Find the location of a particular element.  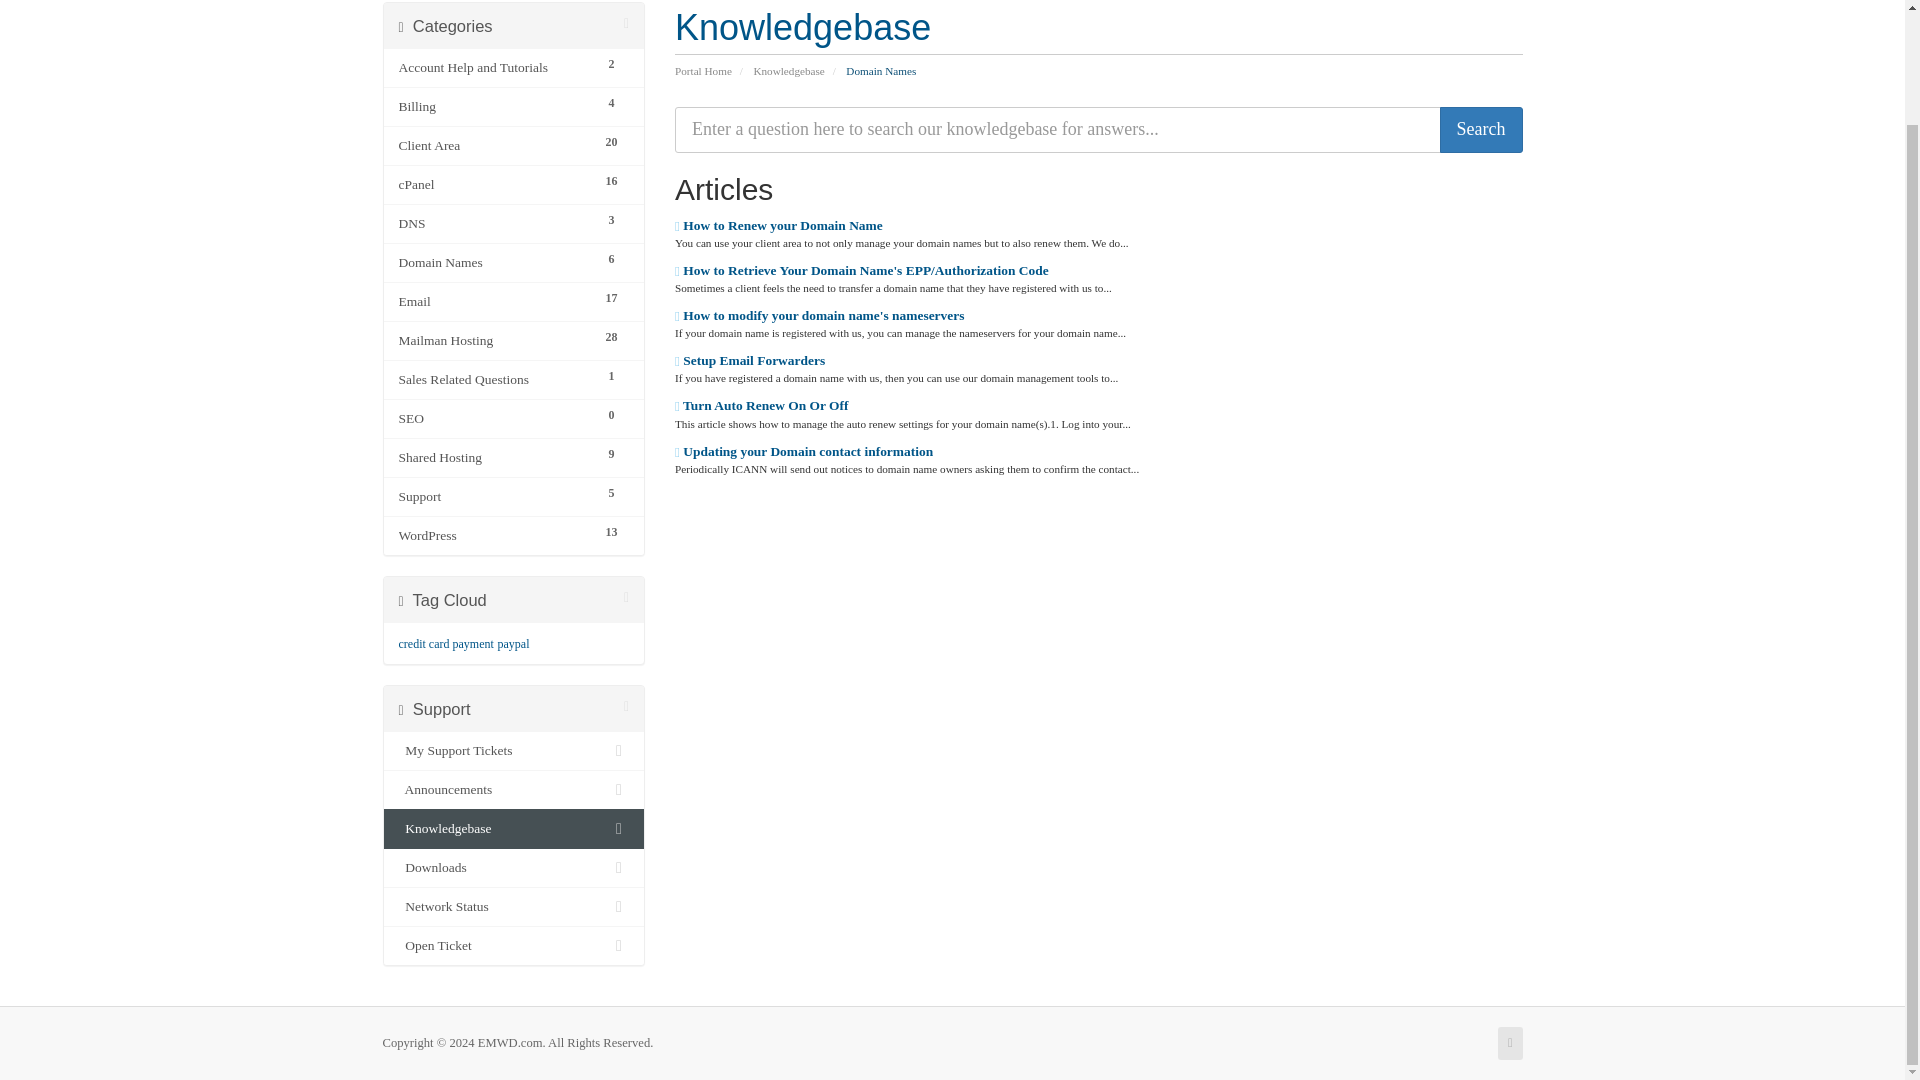

Shared Hosting is located at coordinates (495, 458).